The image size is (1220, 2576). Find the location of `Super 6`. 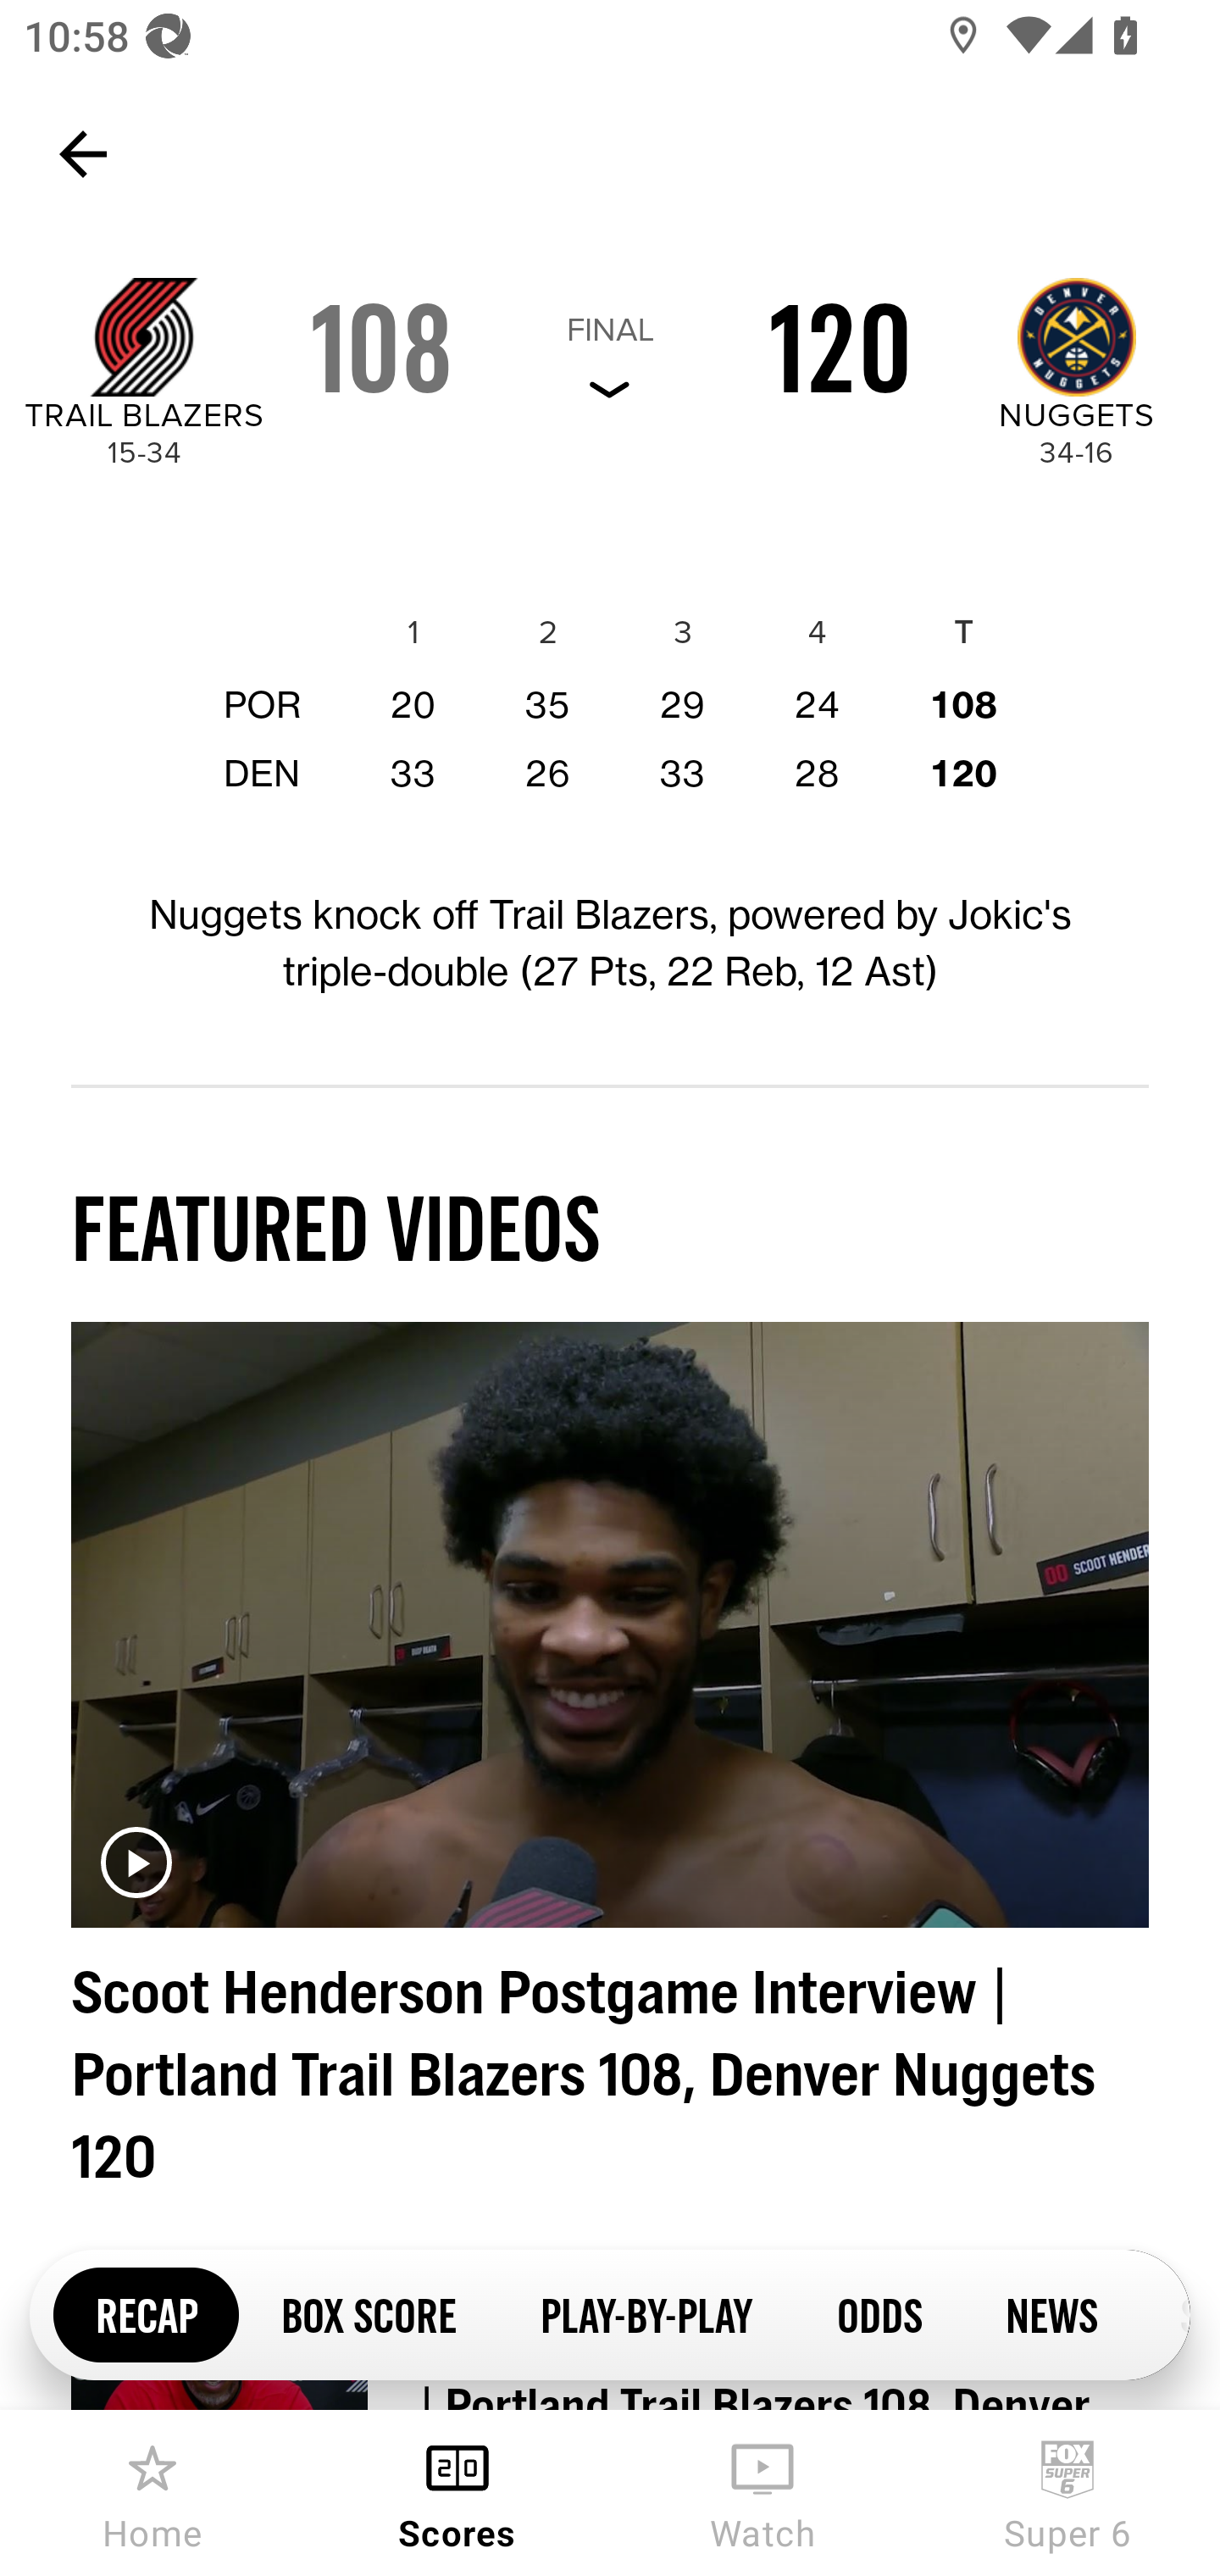

Super 6 is located at coordinates (1067, 2493).